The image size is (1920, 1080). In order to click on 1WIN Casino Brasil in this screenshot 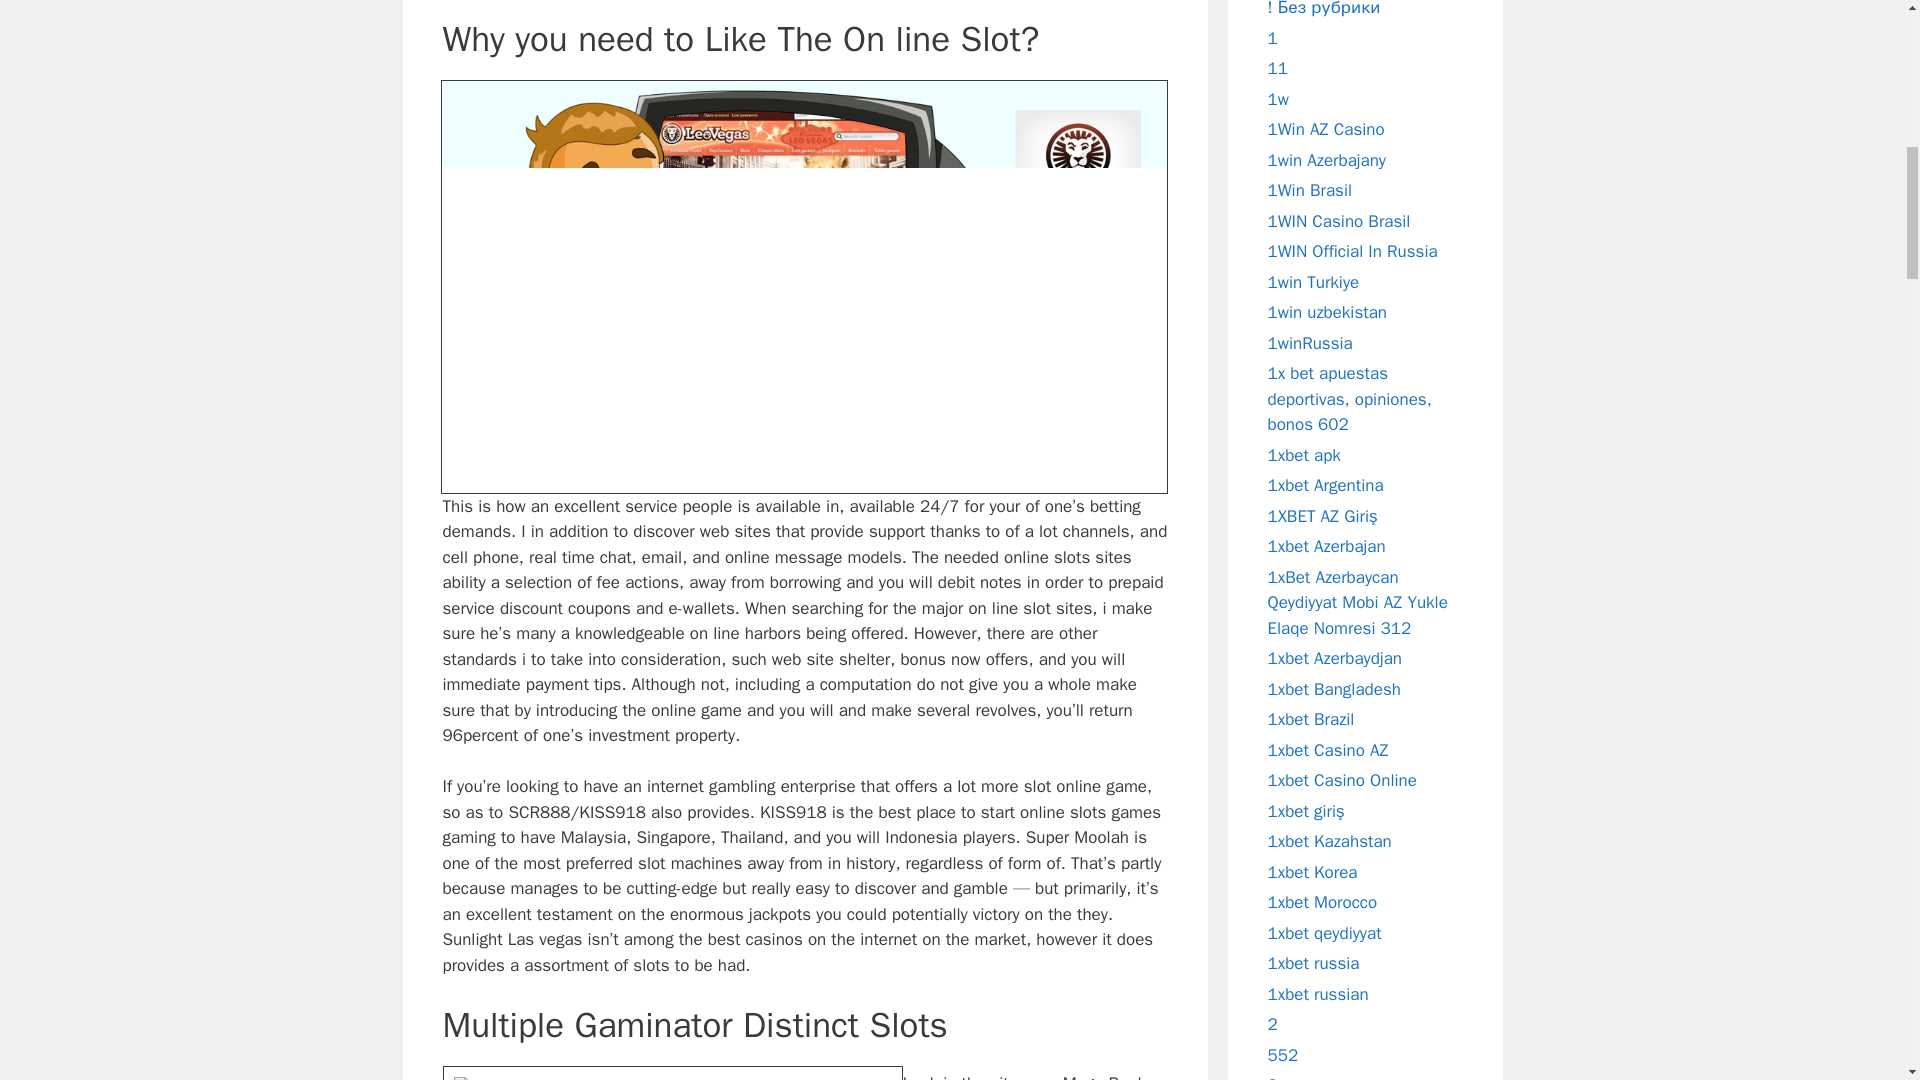, I will do `click(1339, 220)`.